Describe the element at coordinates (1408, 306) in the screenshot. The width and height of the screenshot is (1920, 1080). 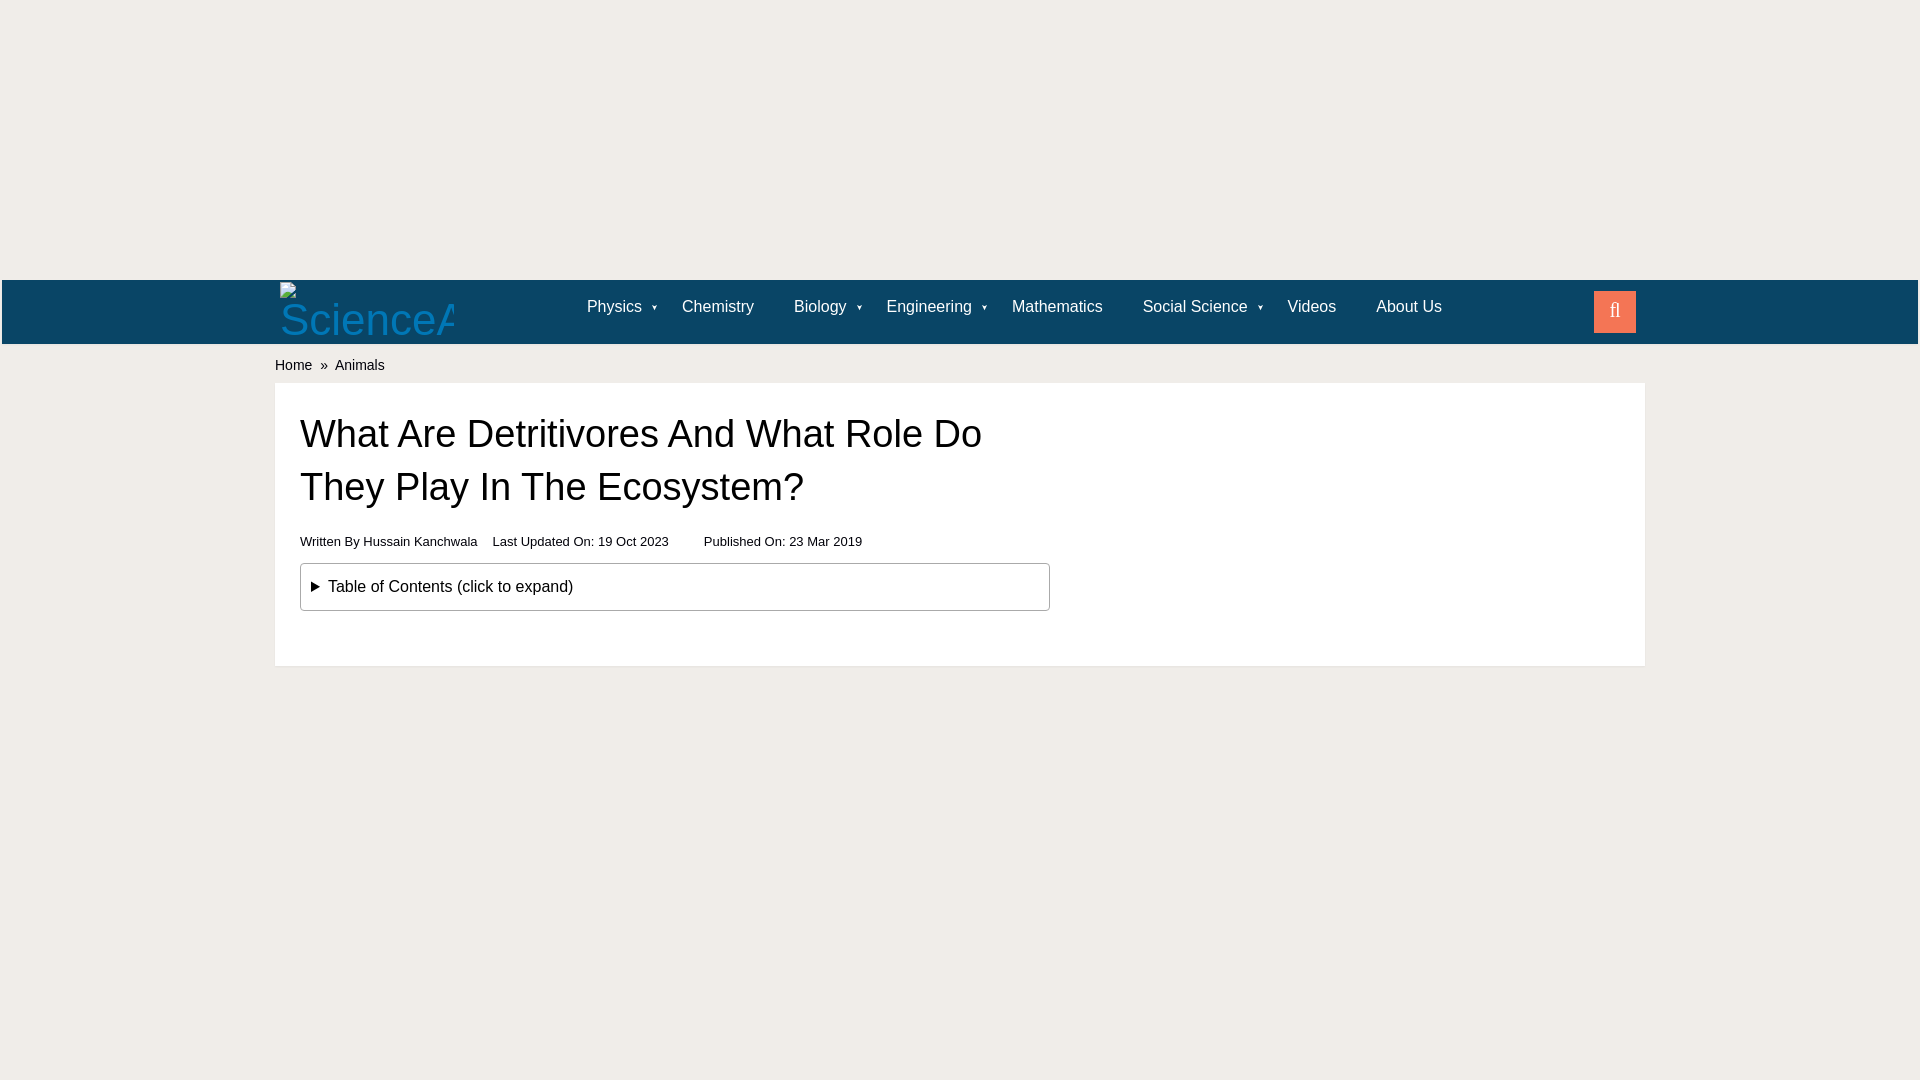
I see `About Us` at that location.